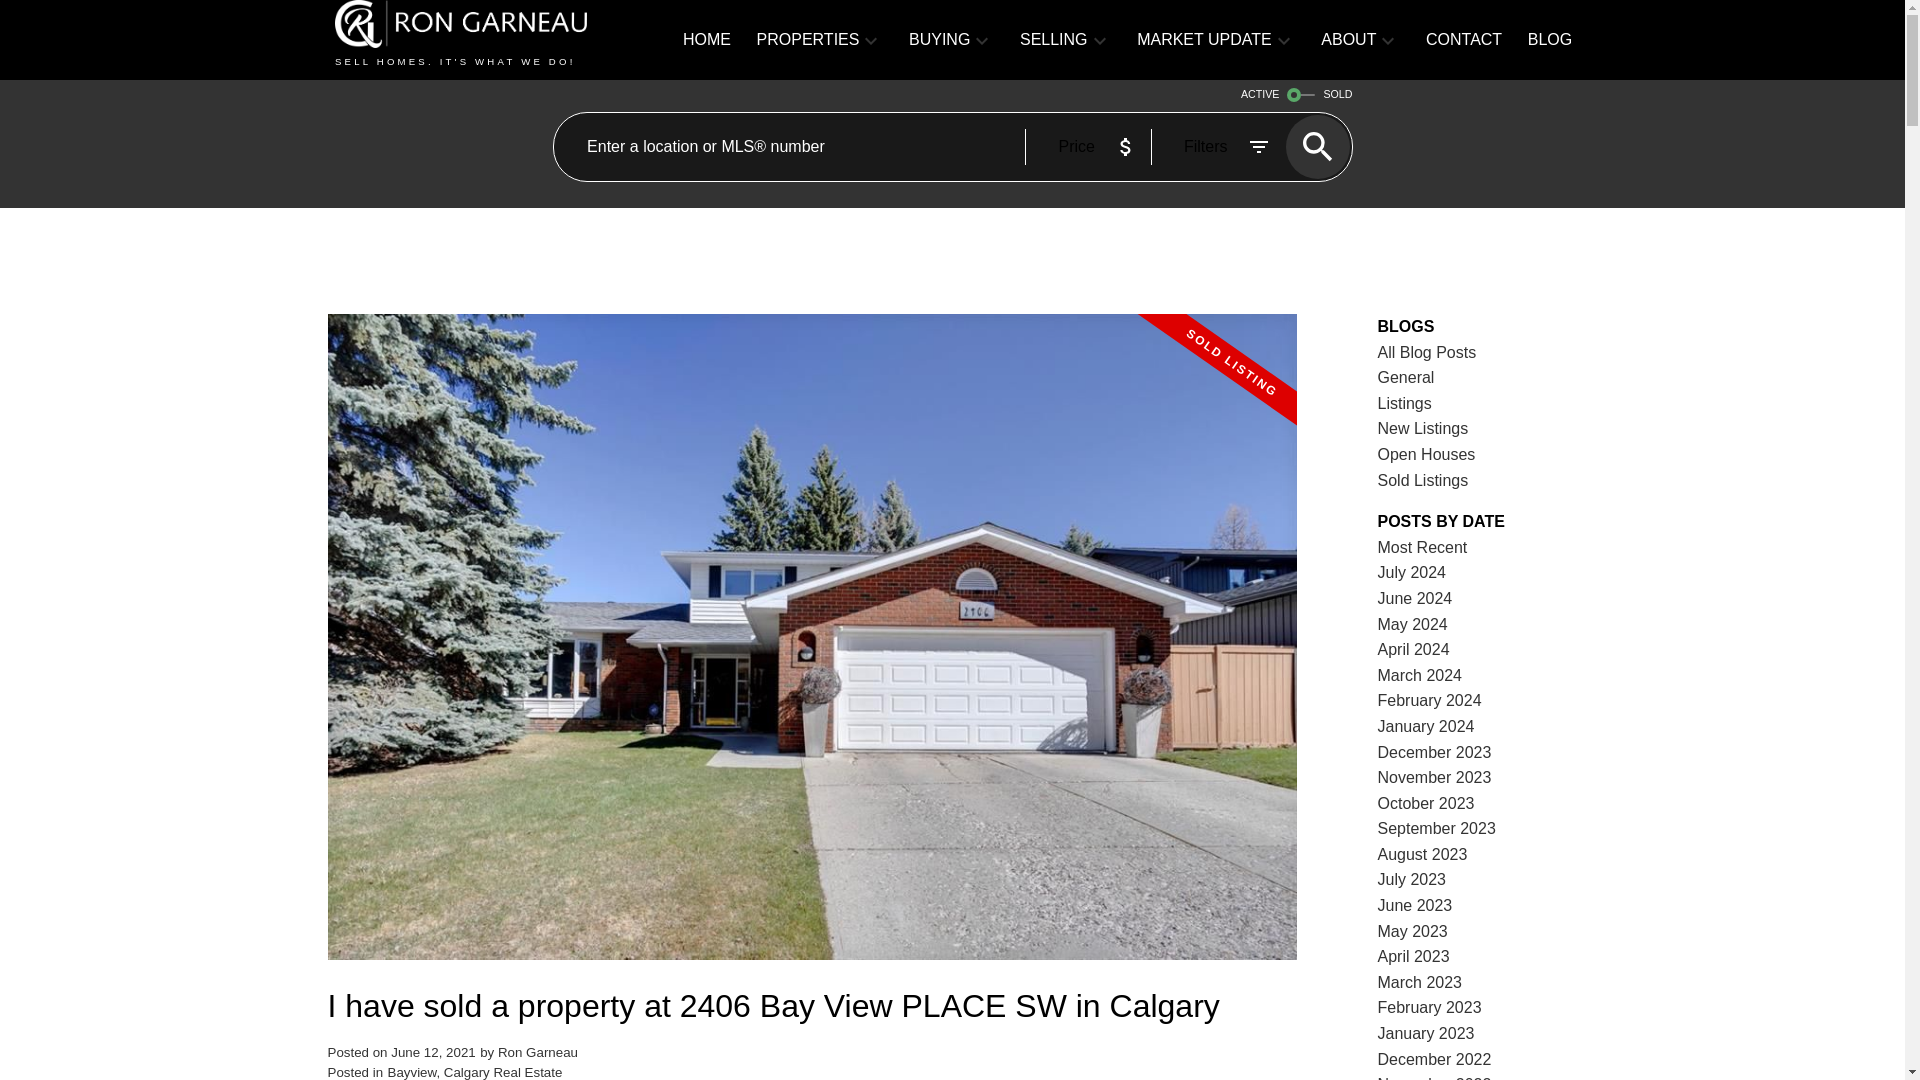 This screenshot has height=1080, width=1920. I want to click on General, so click(1406, 377).